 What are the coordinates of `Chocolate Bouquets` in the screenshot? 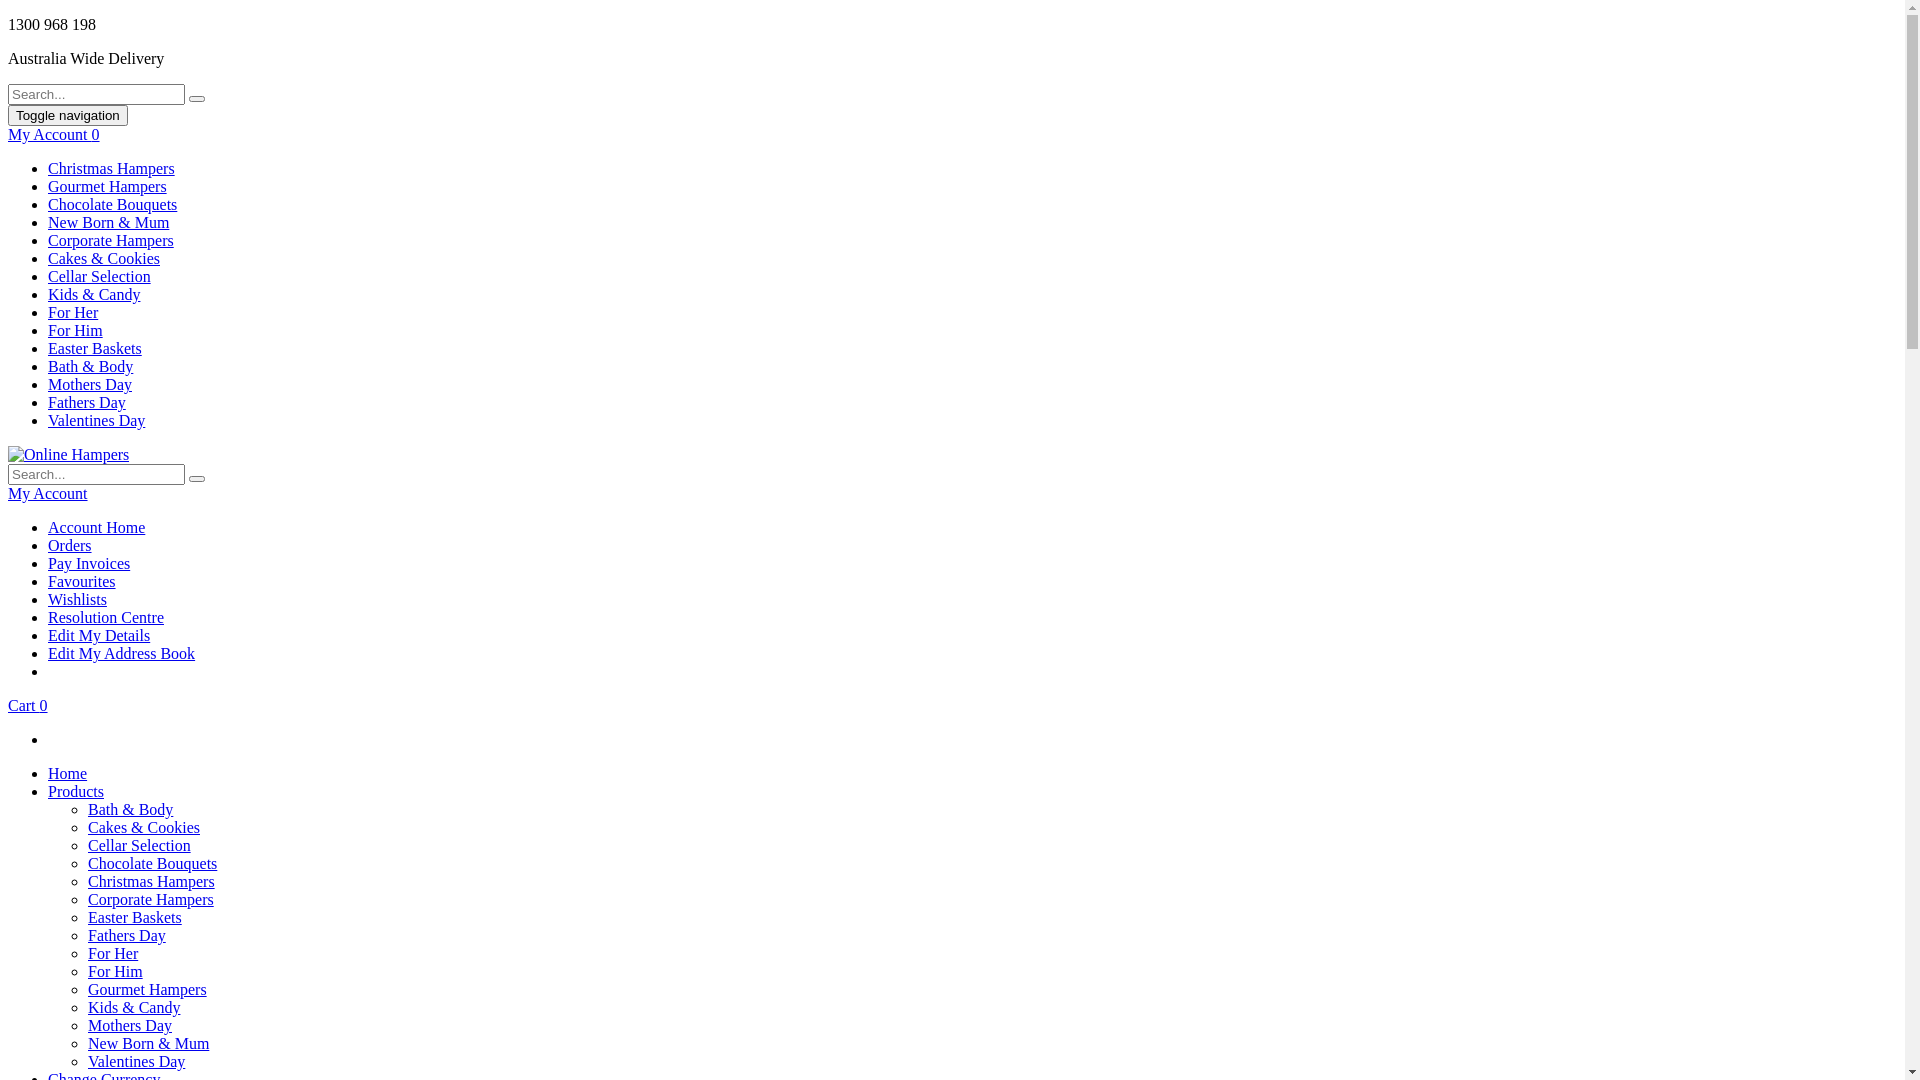 It's located at (152, 864).